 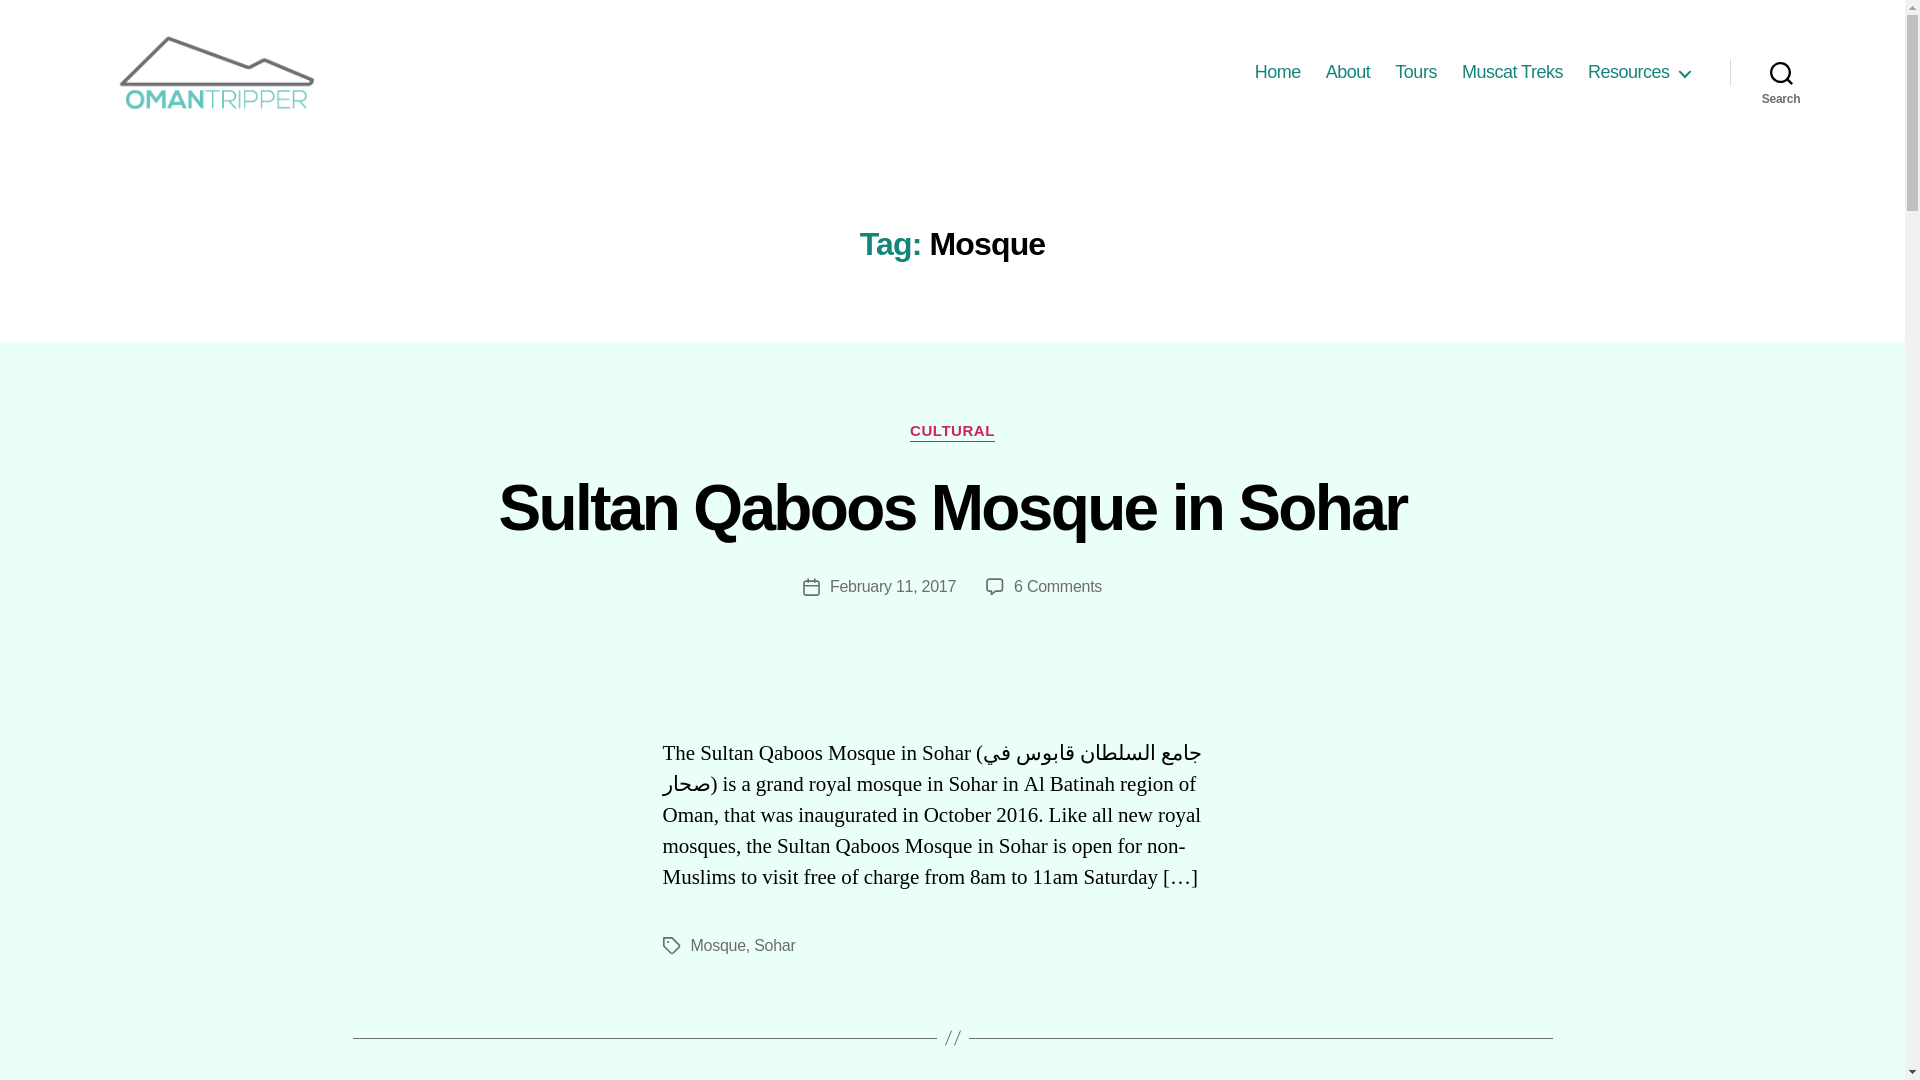 What do you see at coordinates (1348, 72) in the screenshot?
I see `About` at bounding box center [1348, 72].